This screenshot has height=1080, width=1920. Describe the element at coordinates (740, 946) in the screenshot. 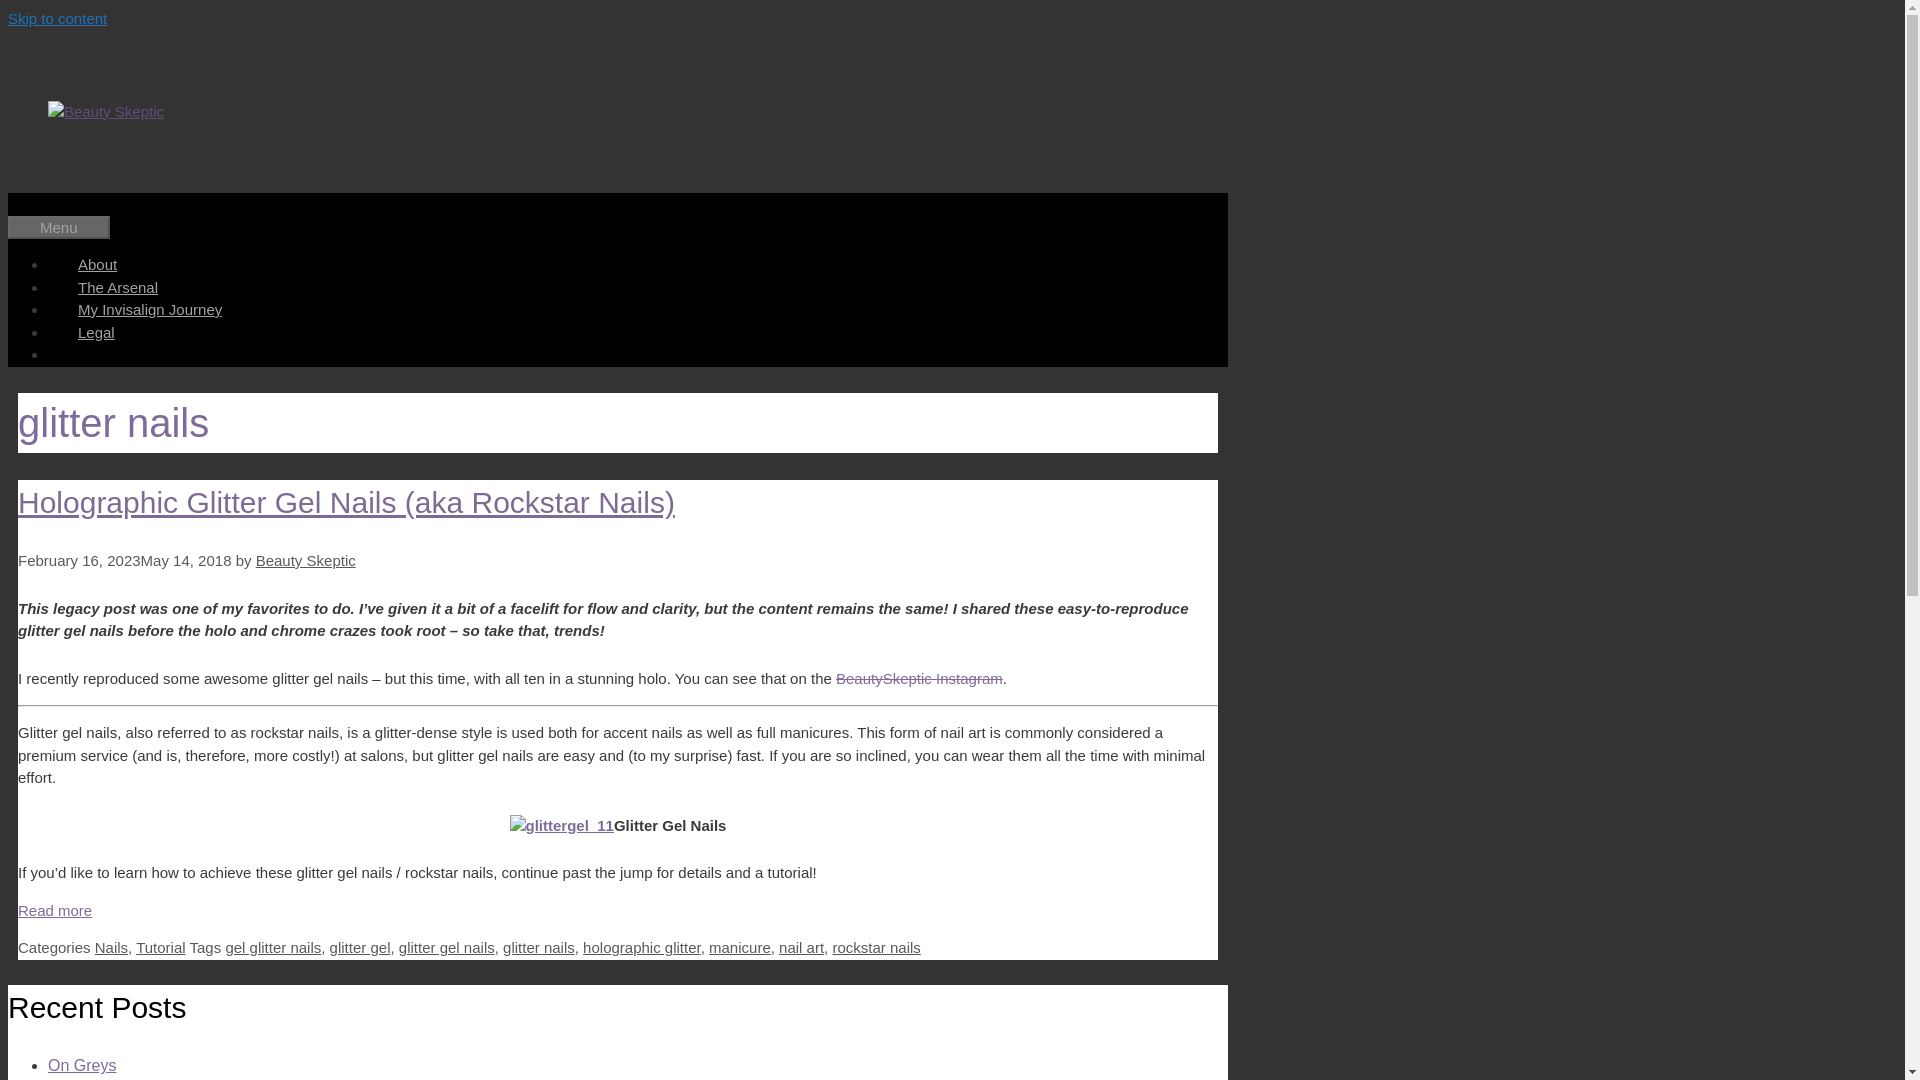

I see `manicure` at that location.